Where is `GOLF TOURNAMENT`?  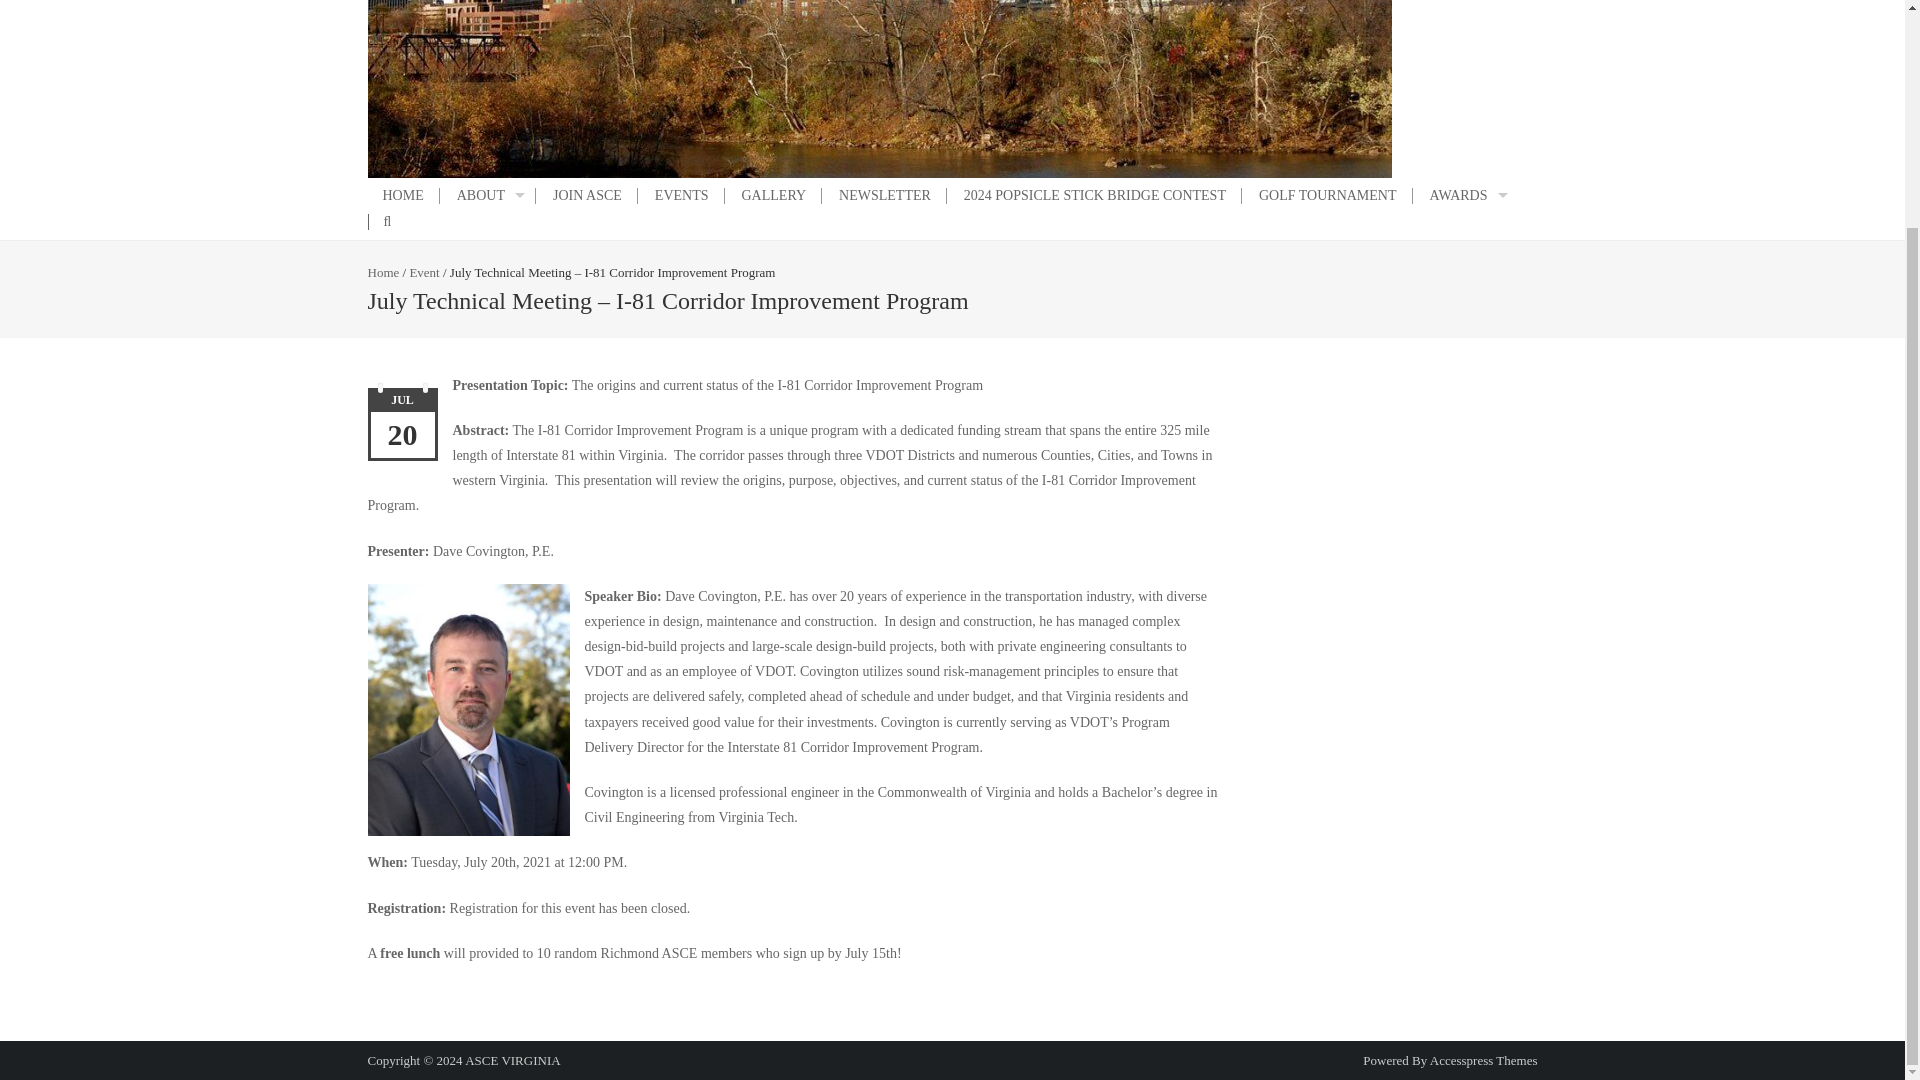
GOLF TOURNAMENT is located at coordinates (1328, 196).